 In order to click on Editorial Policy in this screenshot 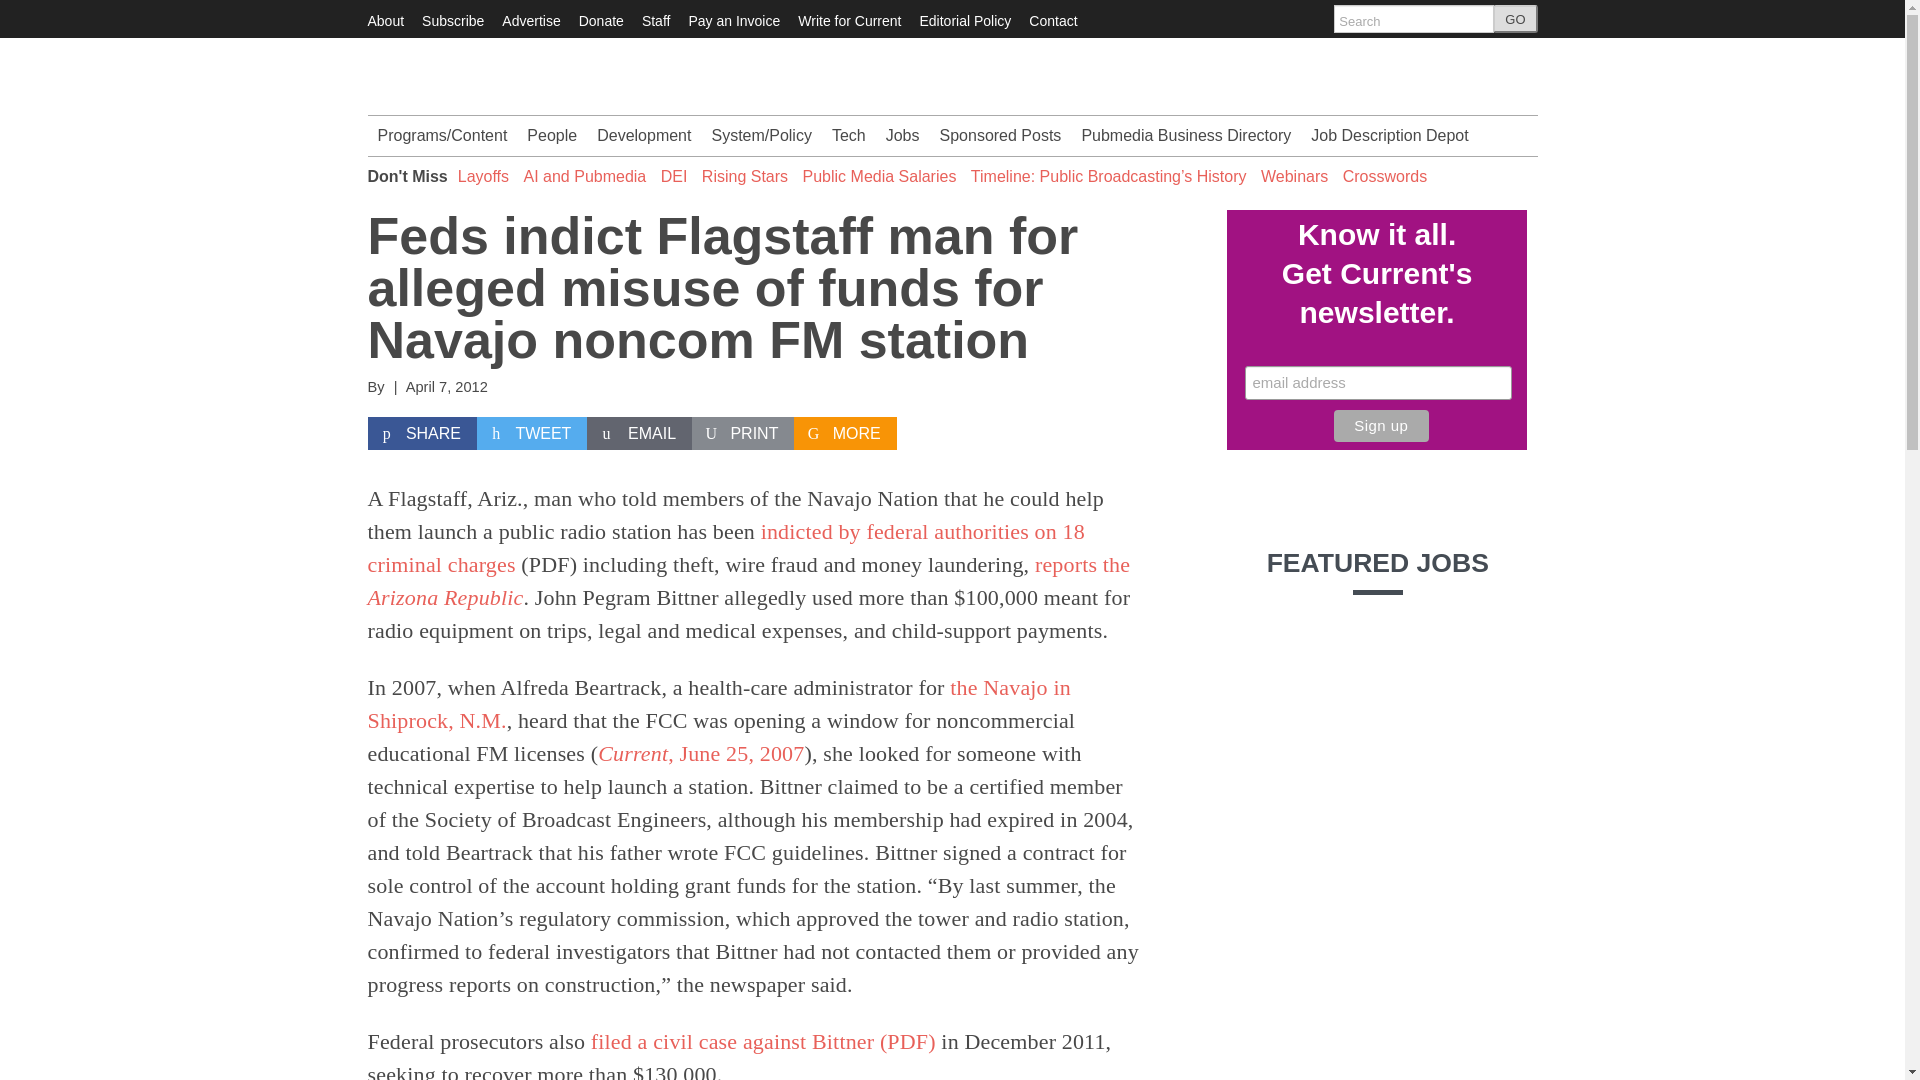, I will do `click(965, 20)`.